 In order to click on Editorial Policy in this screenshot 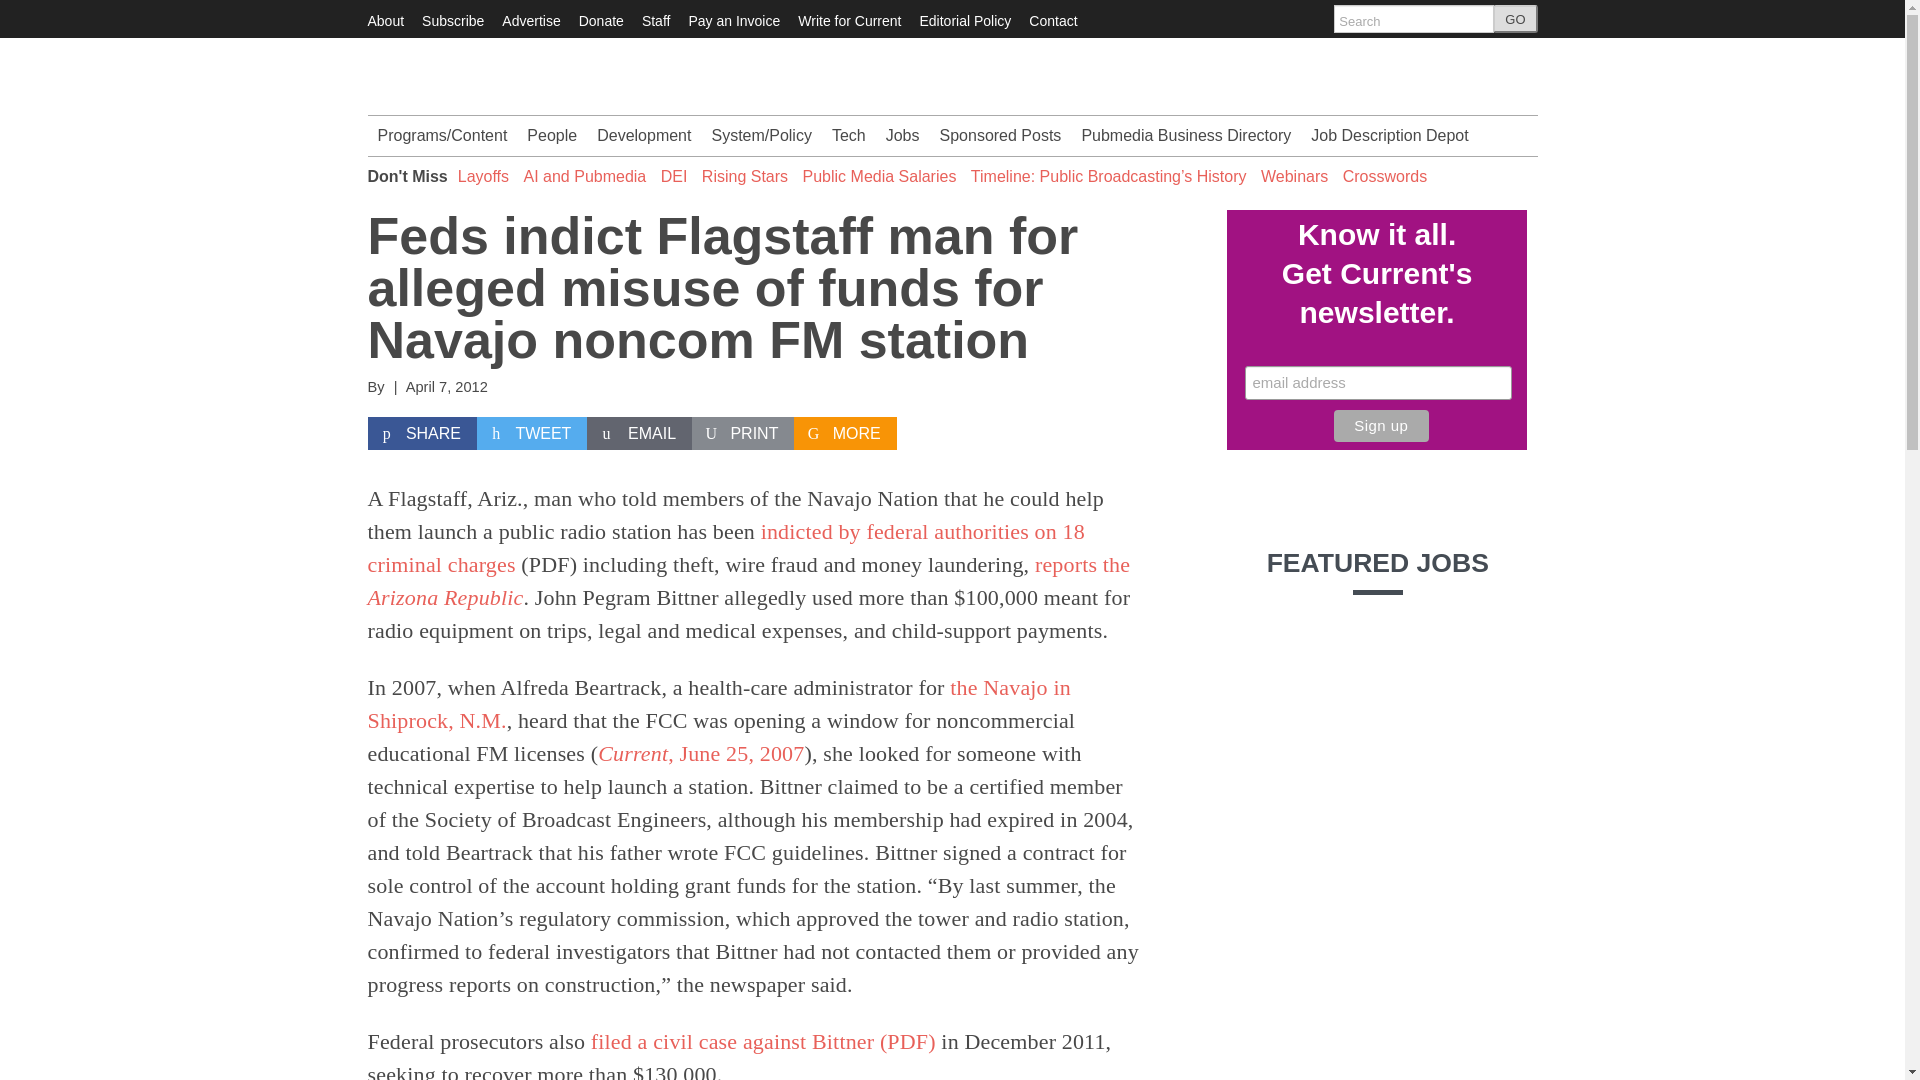, I will do `click(965, 20)`.